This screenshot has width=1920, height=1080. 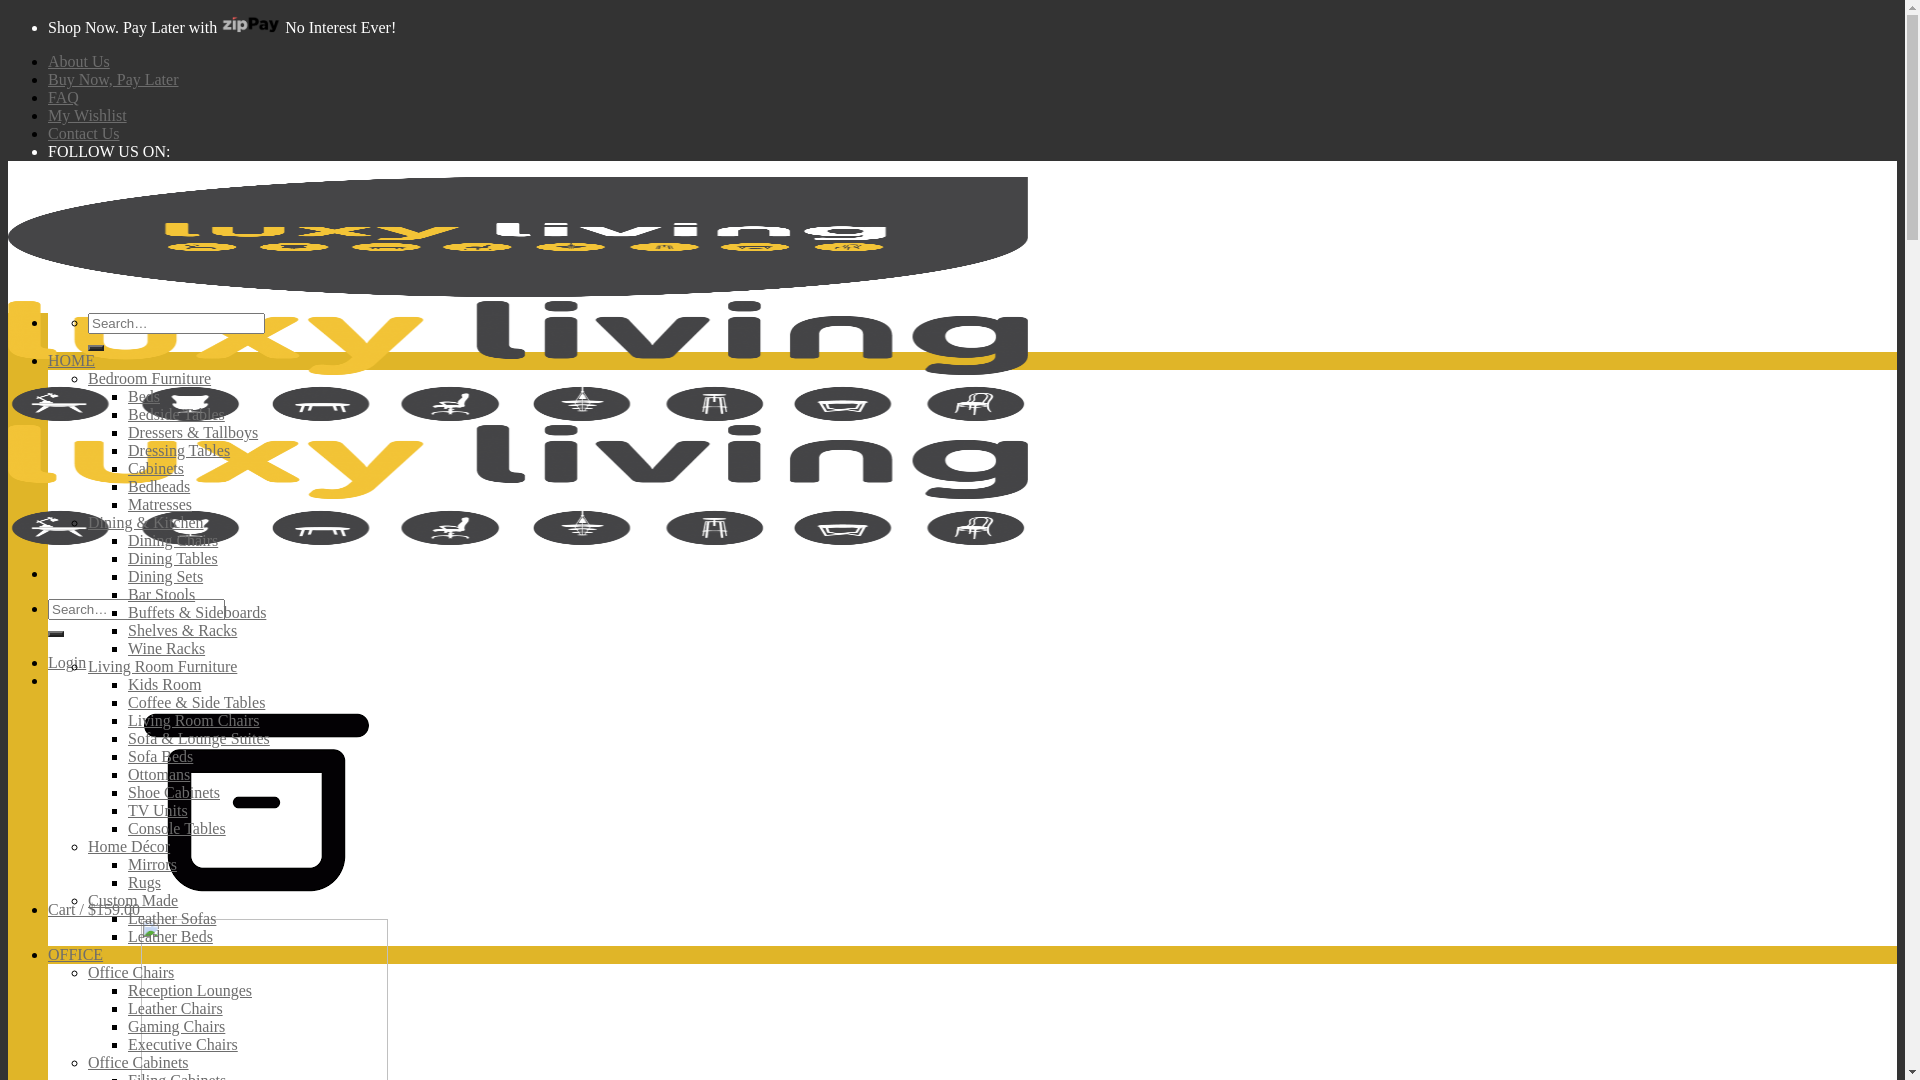 I want to click on Search, so click(x=56, y=634).